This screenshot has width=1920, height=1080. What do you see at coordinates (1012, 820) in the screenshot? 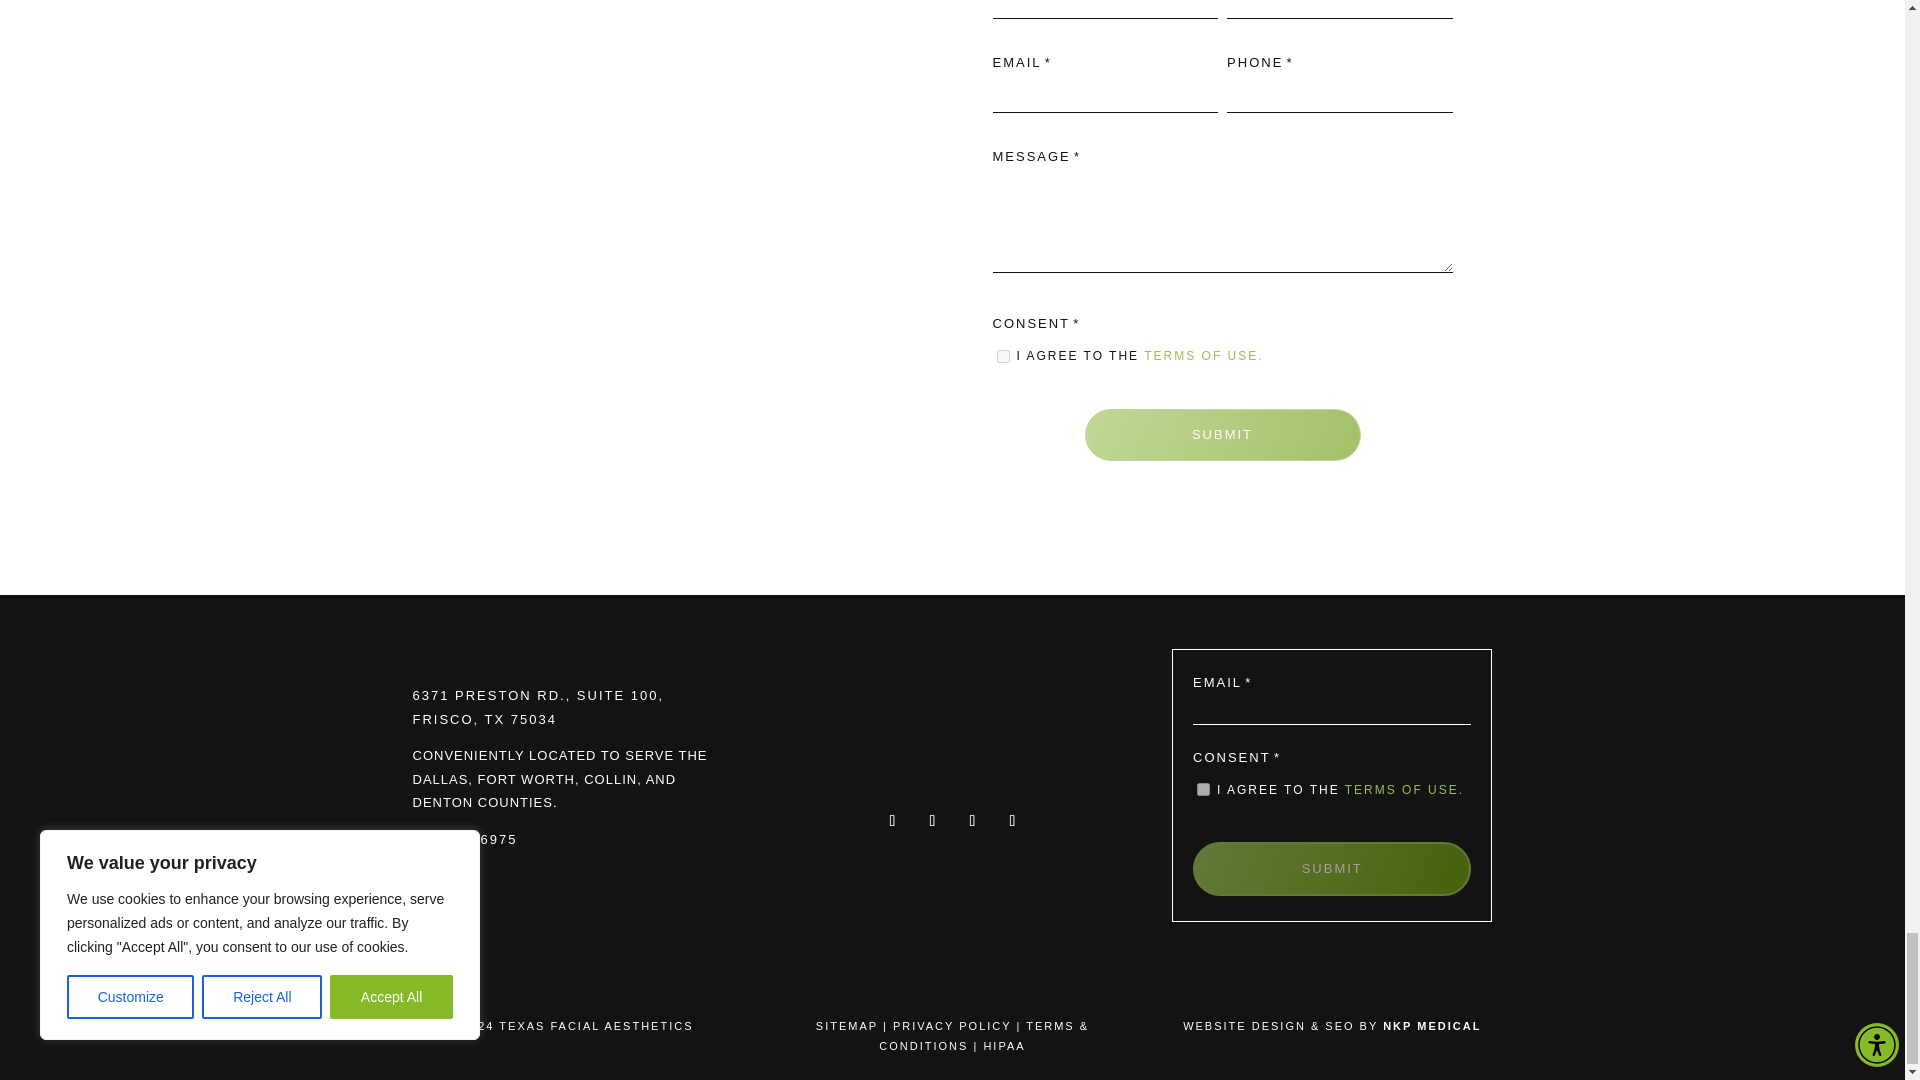
I see `Follow on Youtube` at bounding box center [1012, 820].